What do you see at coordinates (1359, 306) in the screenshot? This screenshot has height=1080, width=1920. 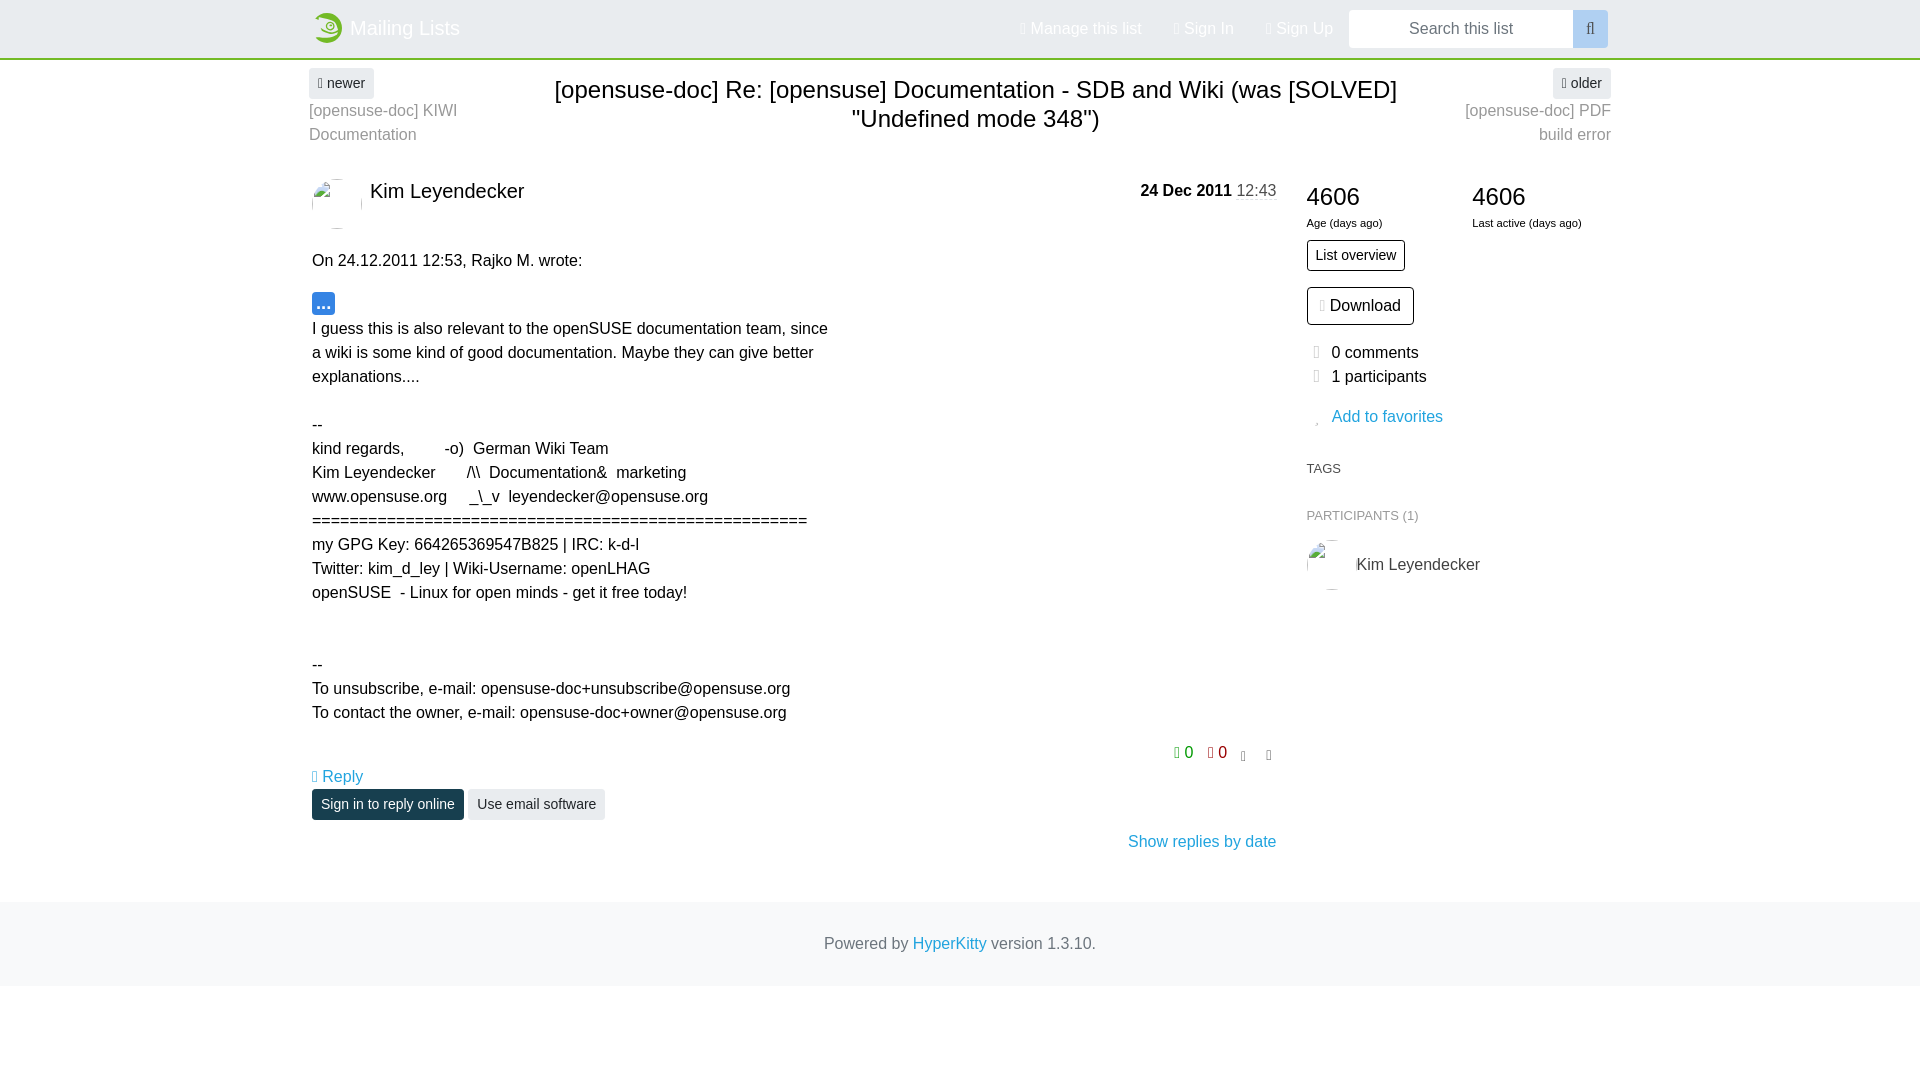 I see `This thread in gzipped mbox format` at bounding box center [1359, 306].